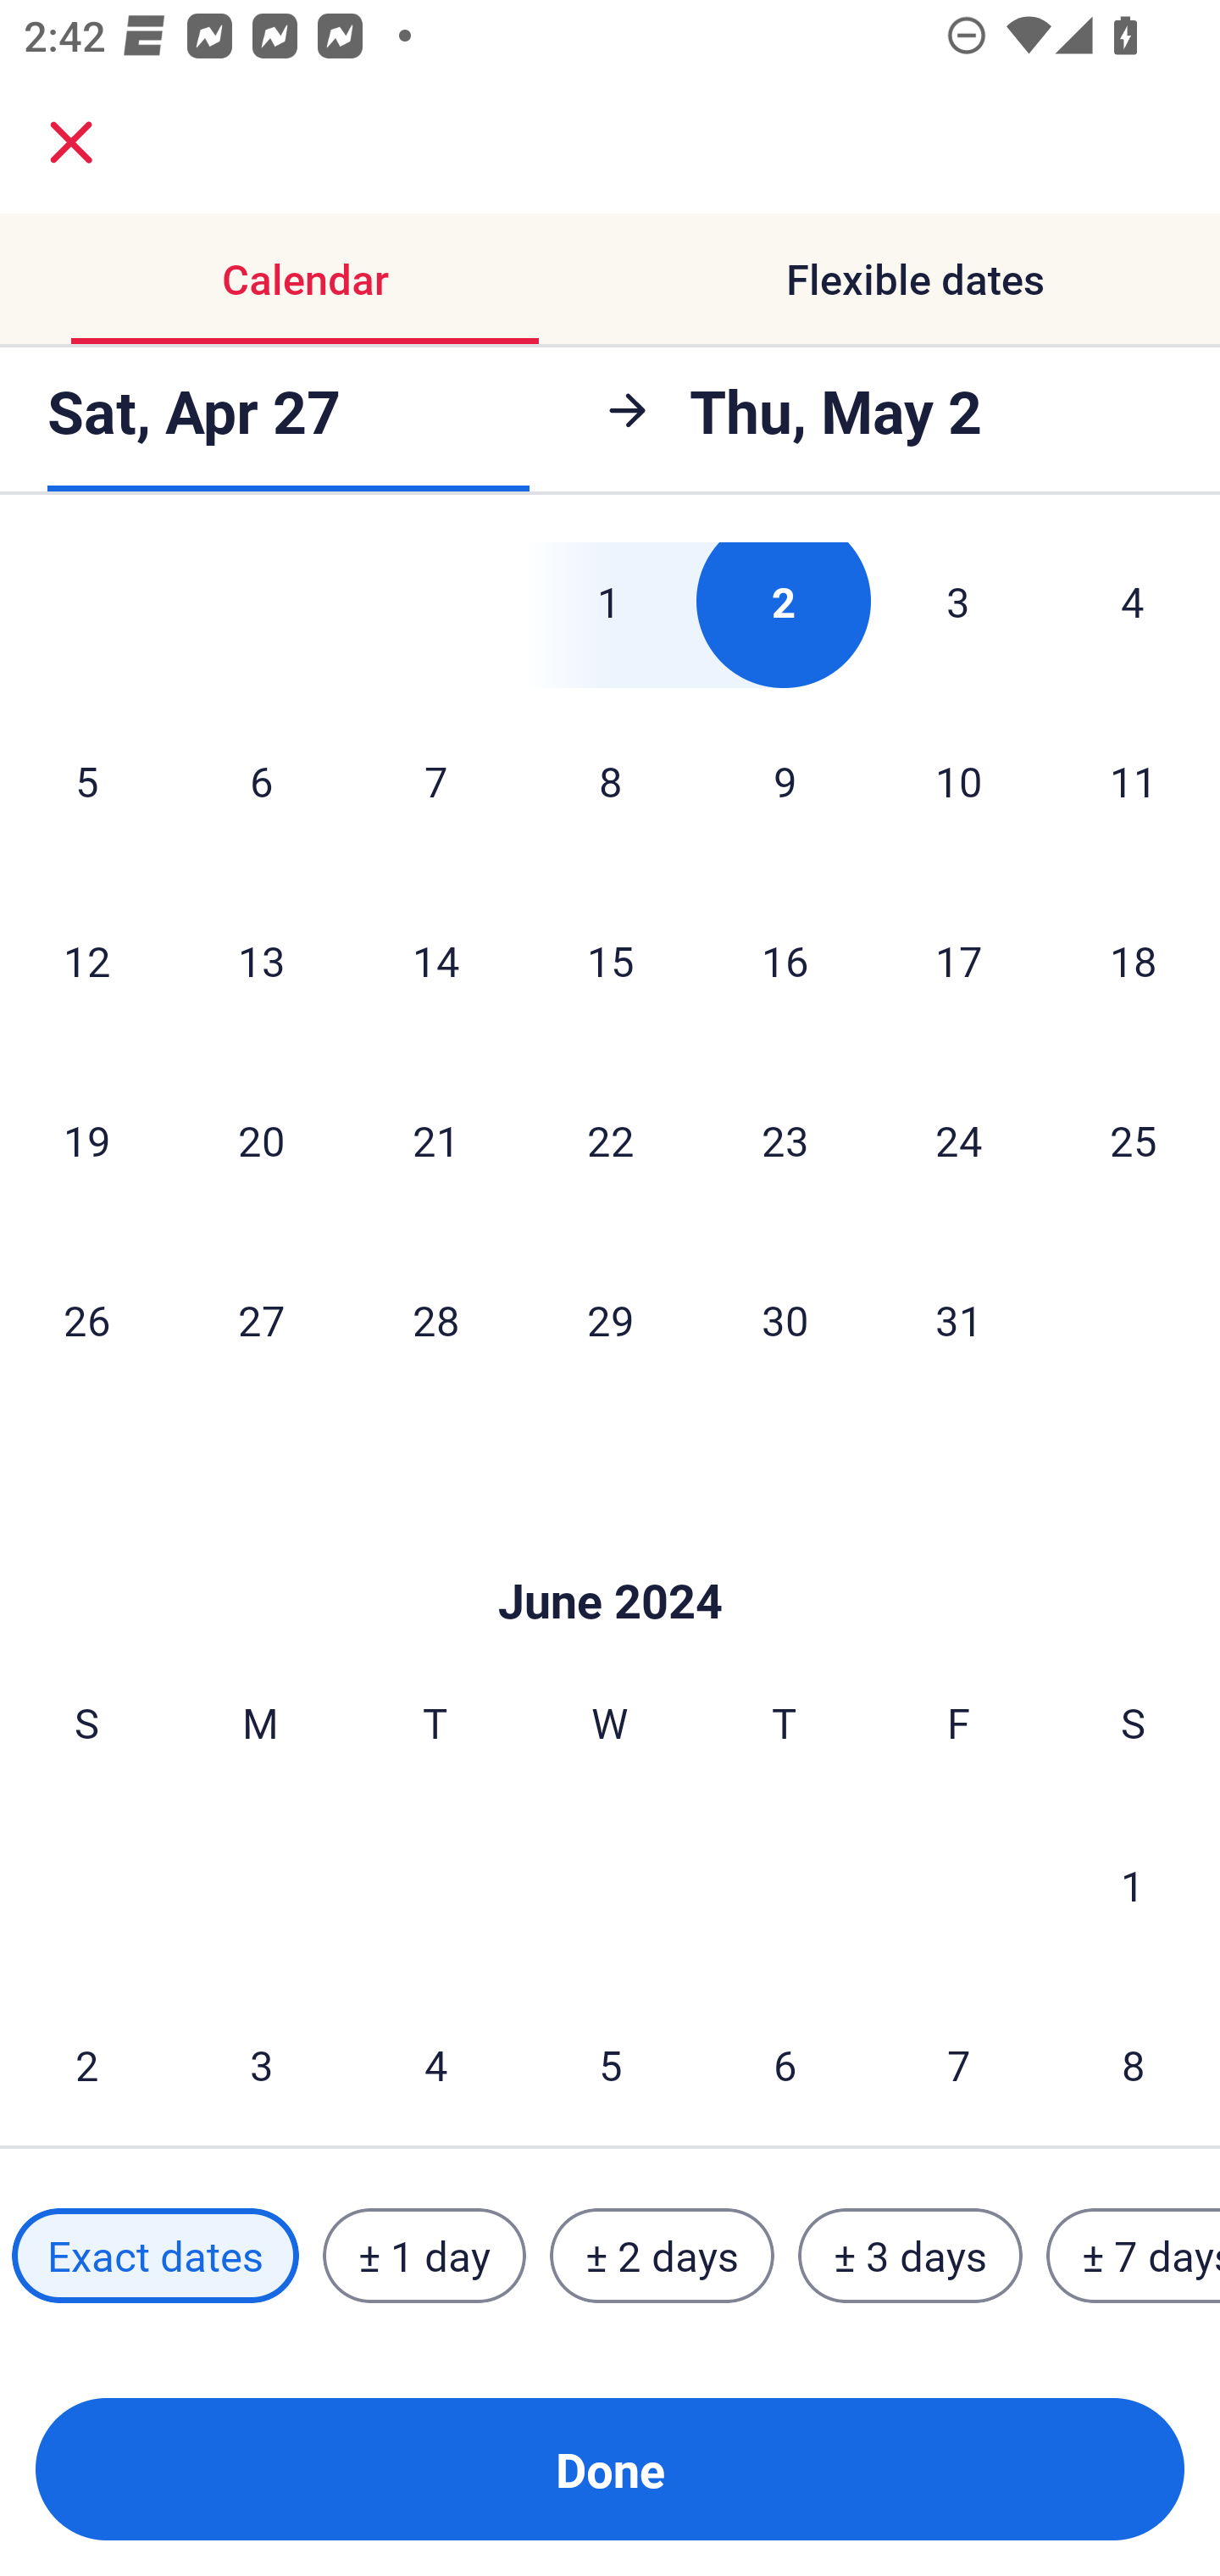 The width and height of the screenshot is (1220, 2576). Describe the element at coordinates (610, 2469) in the screenshot. I see `Done` at that location.